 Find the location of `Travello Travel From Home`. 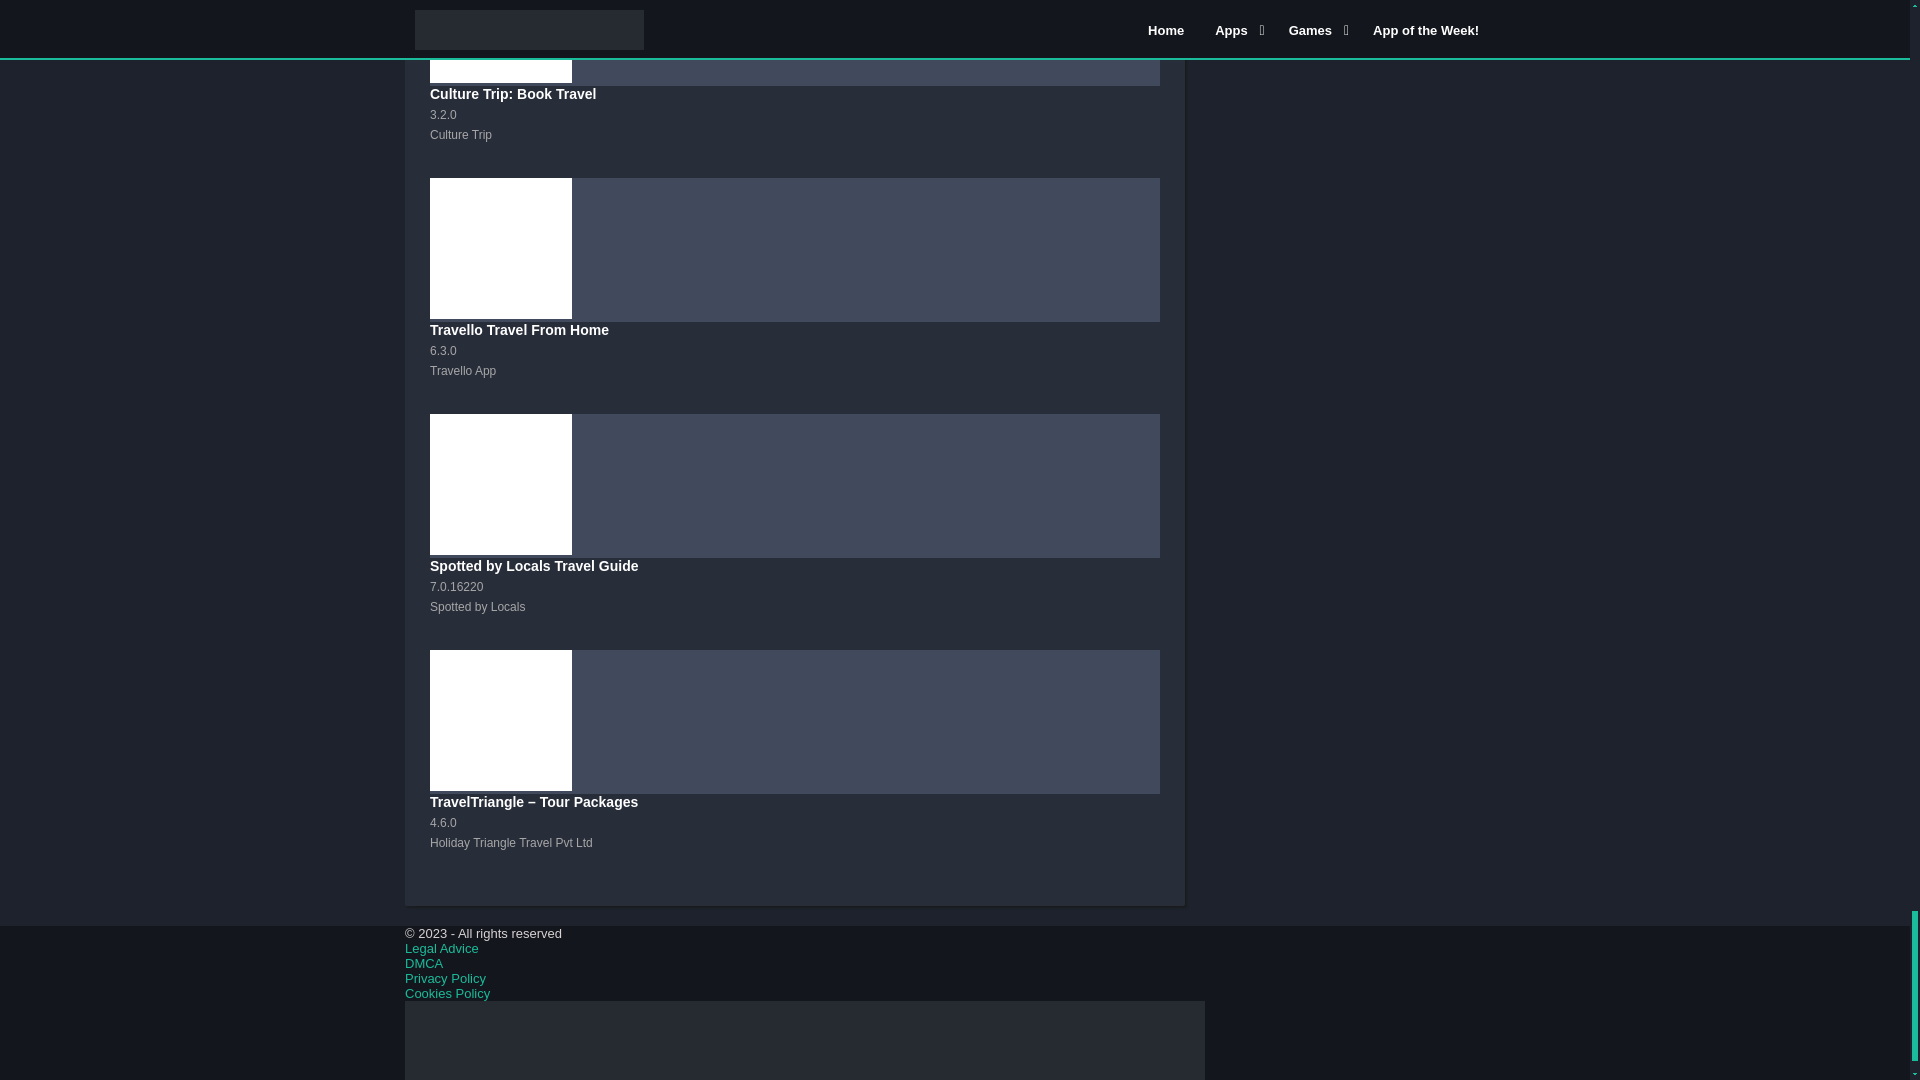

Travello Travel From Home is located at coordinates (794, 296).